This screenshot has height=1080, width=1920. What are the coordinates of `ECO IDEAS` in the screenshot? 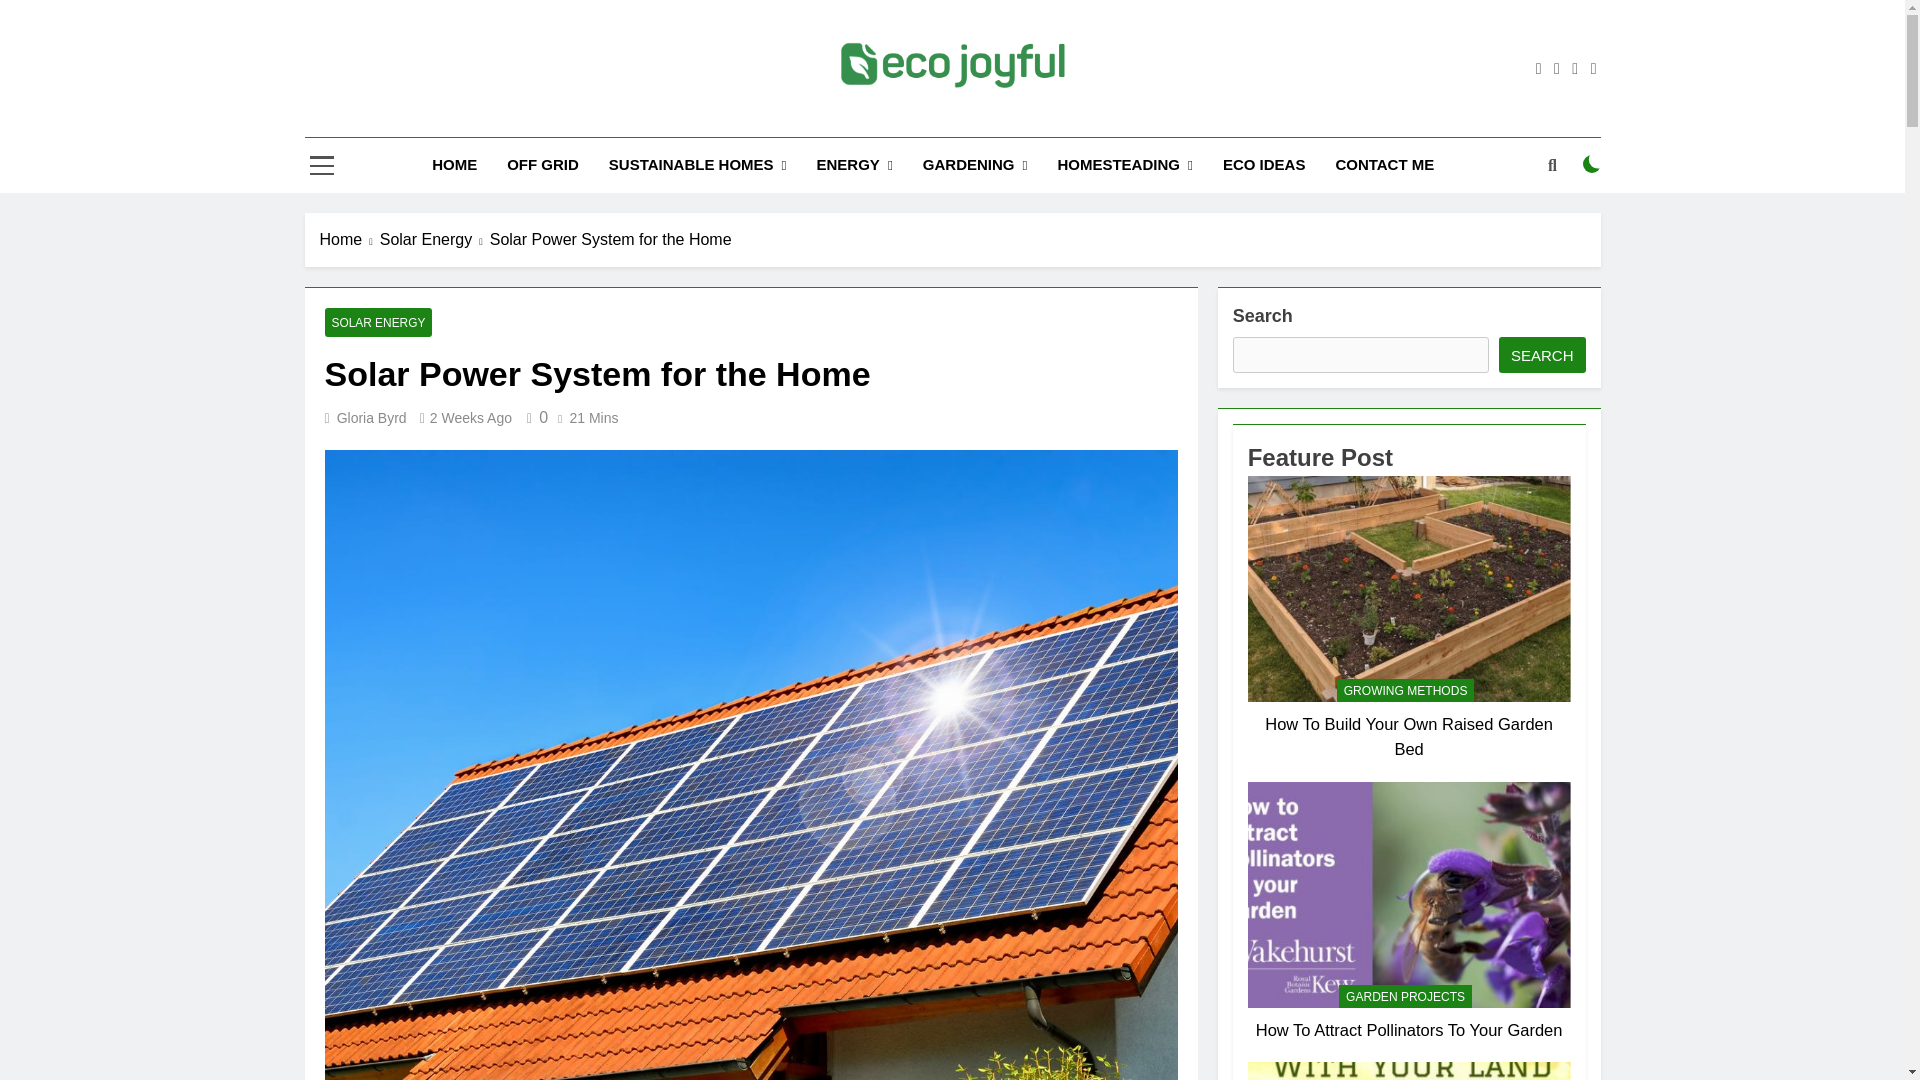 It's located at (1264, 165).